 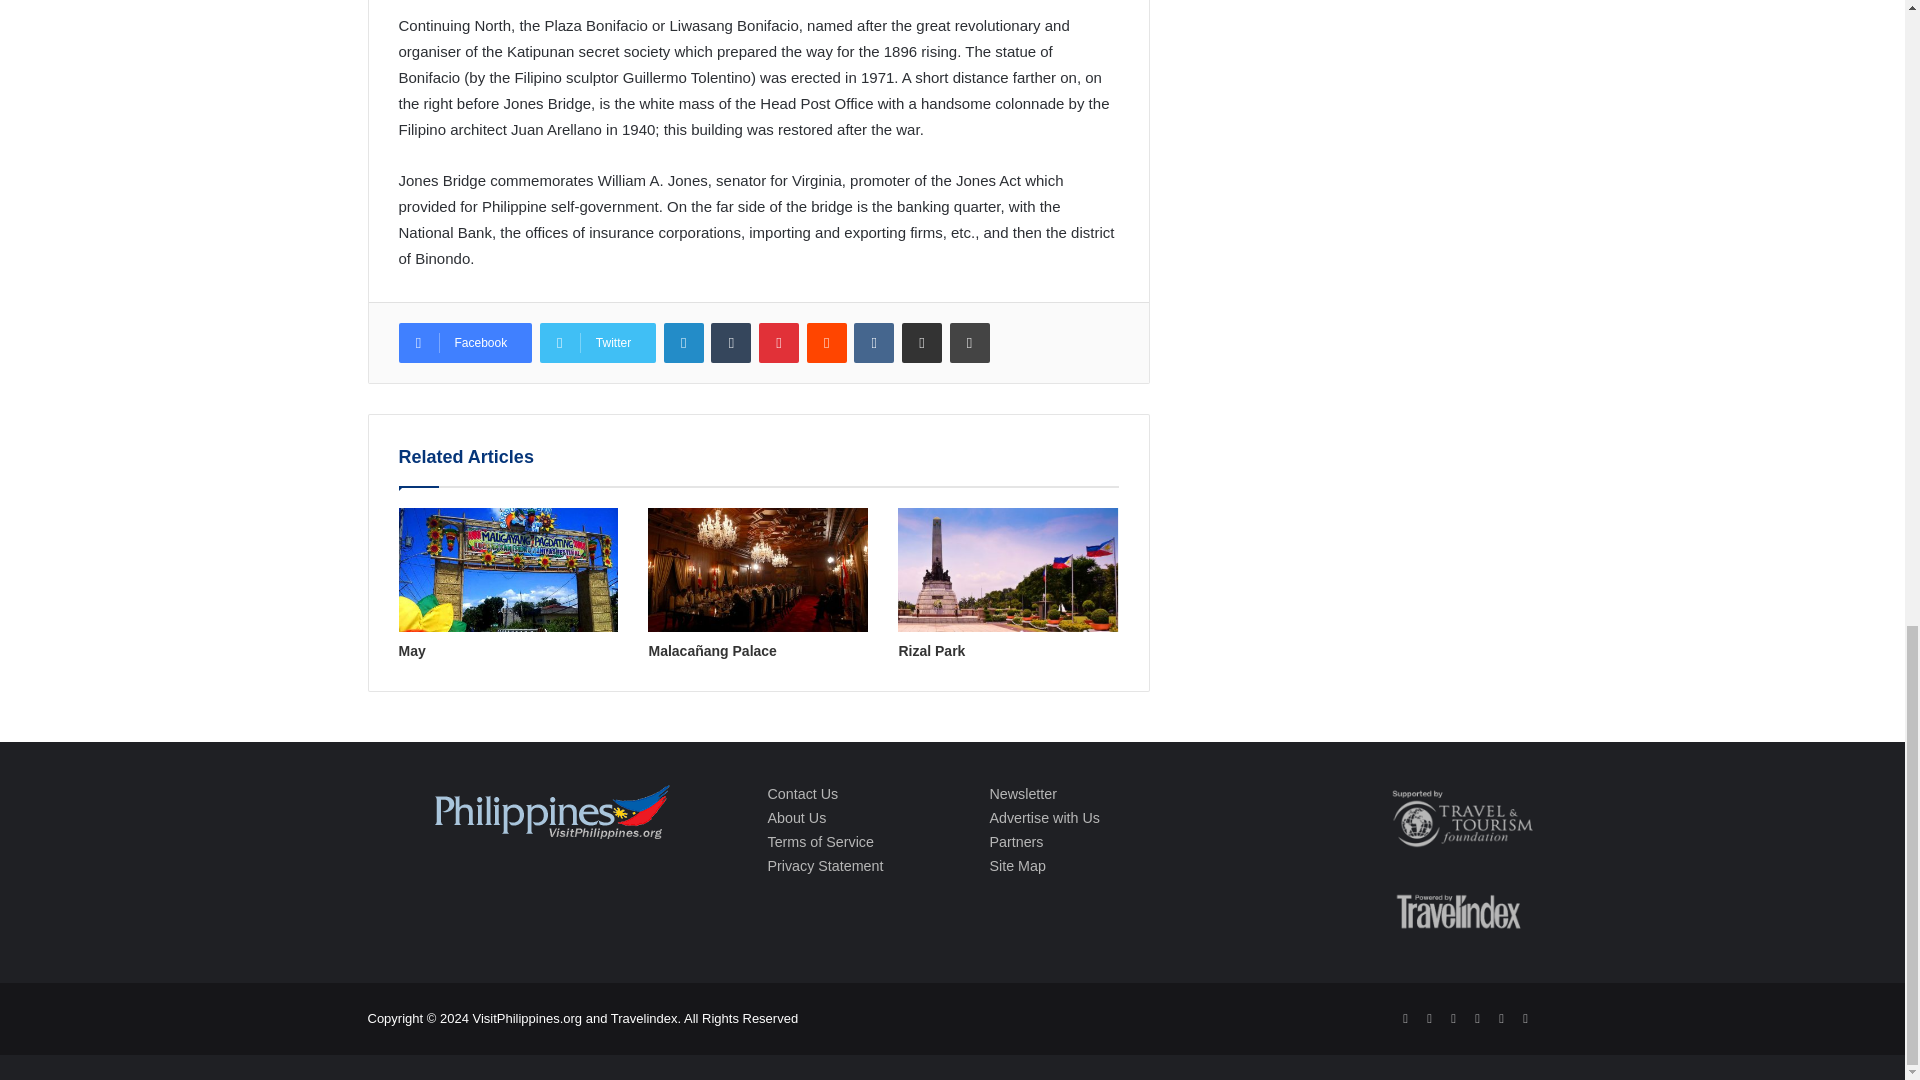 I want to click on Share via Email, so click(x=922, y=342).